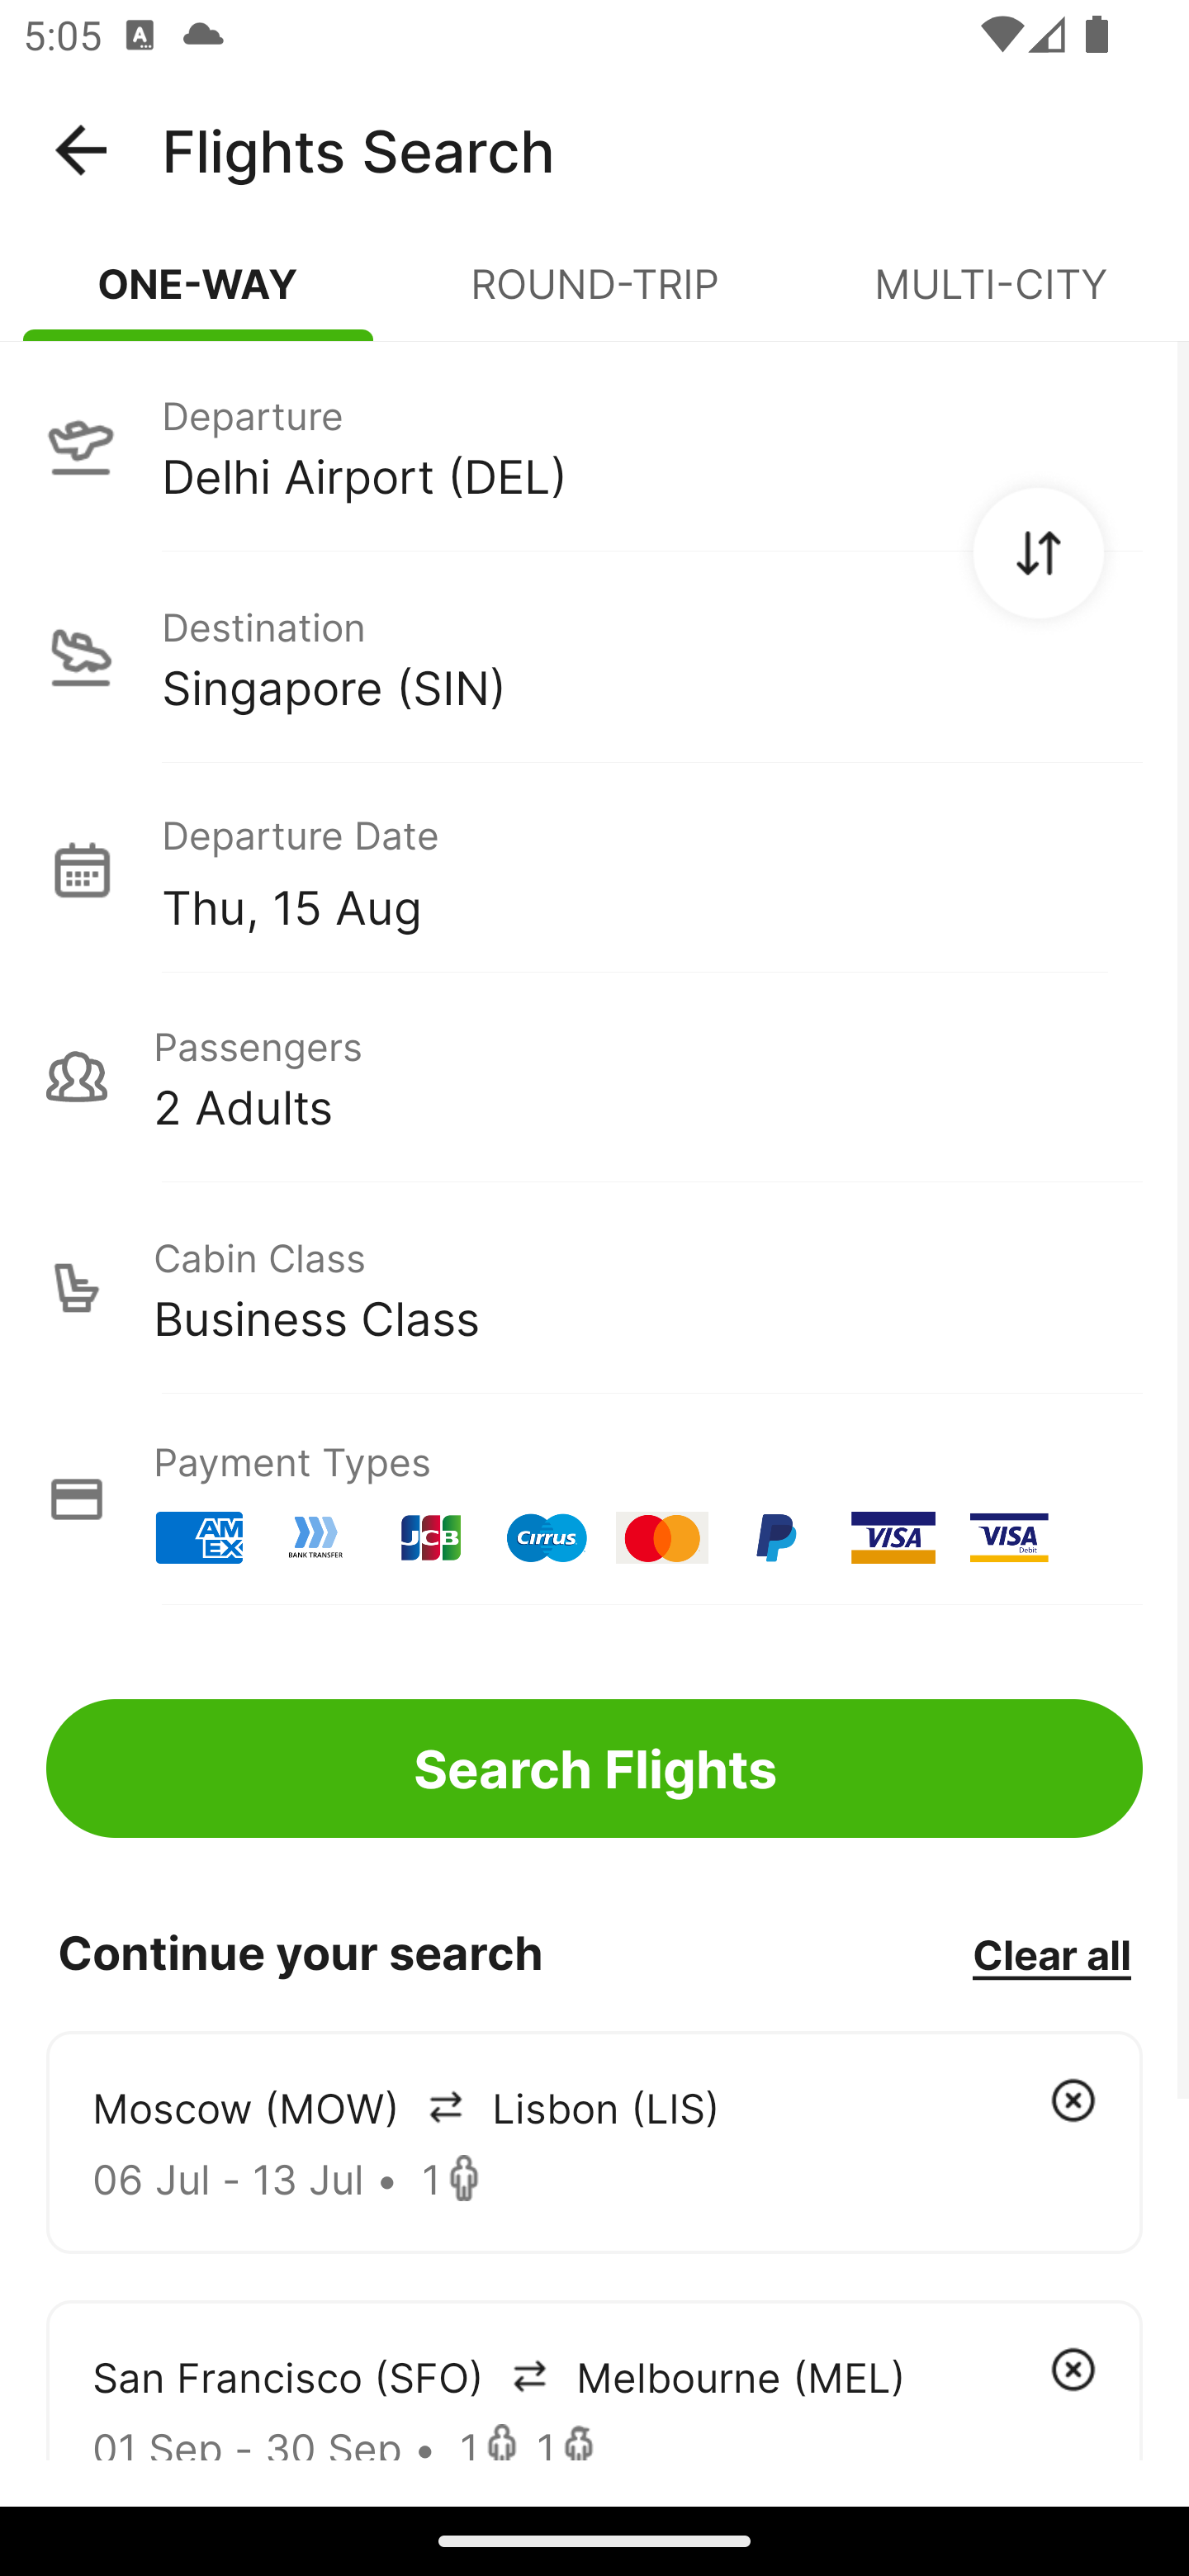 Image resolution: width=1189 pixels, height=2576 pixels. What do you see at coordinates (594, 445) in the screenshot?
I see `Departure Delhi Airport (DEL)` at bounding box center [594, 445].